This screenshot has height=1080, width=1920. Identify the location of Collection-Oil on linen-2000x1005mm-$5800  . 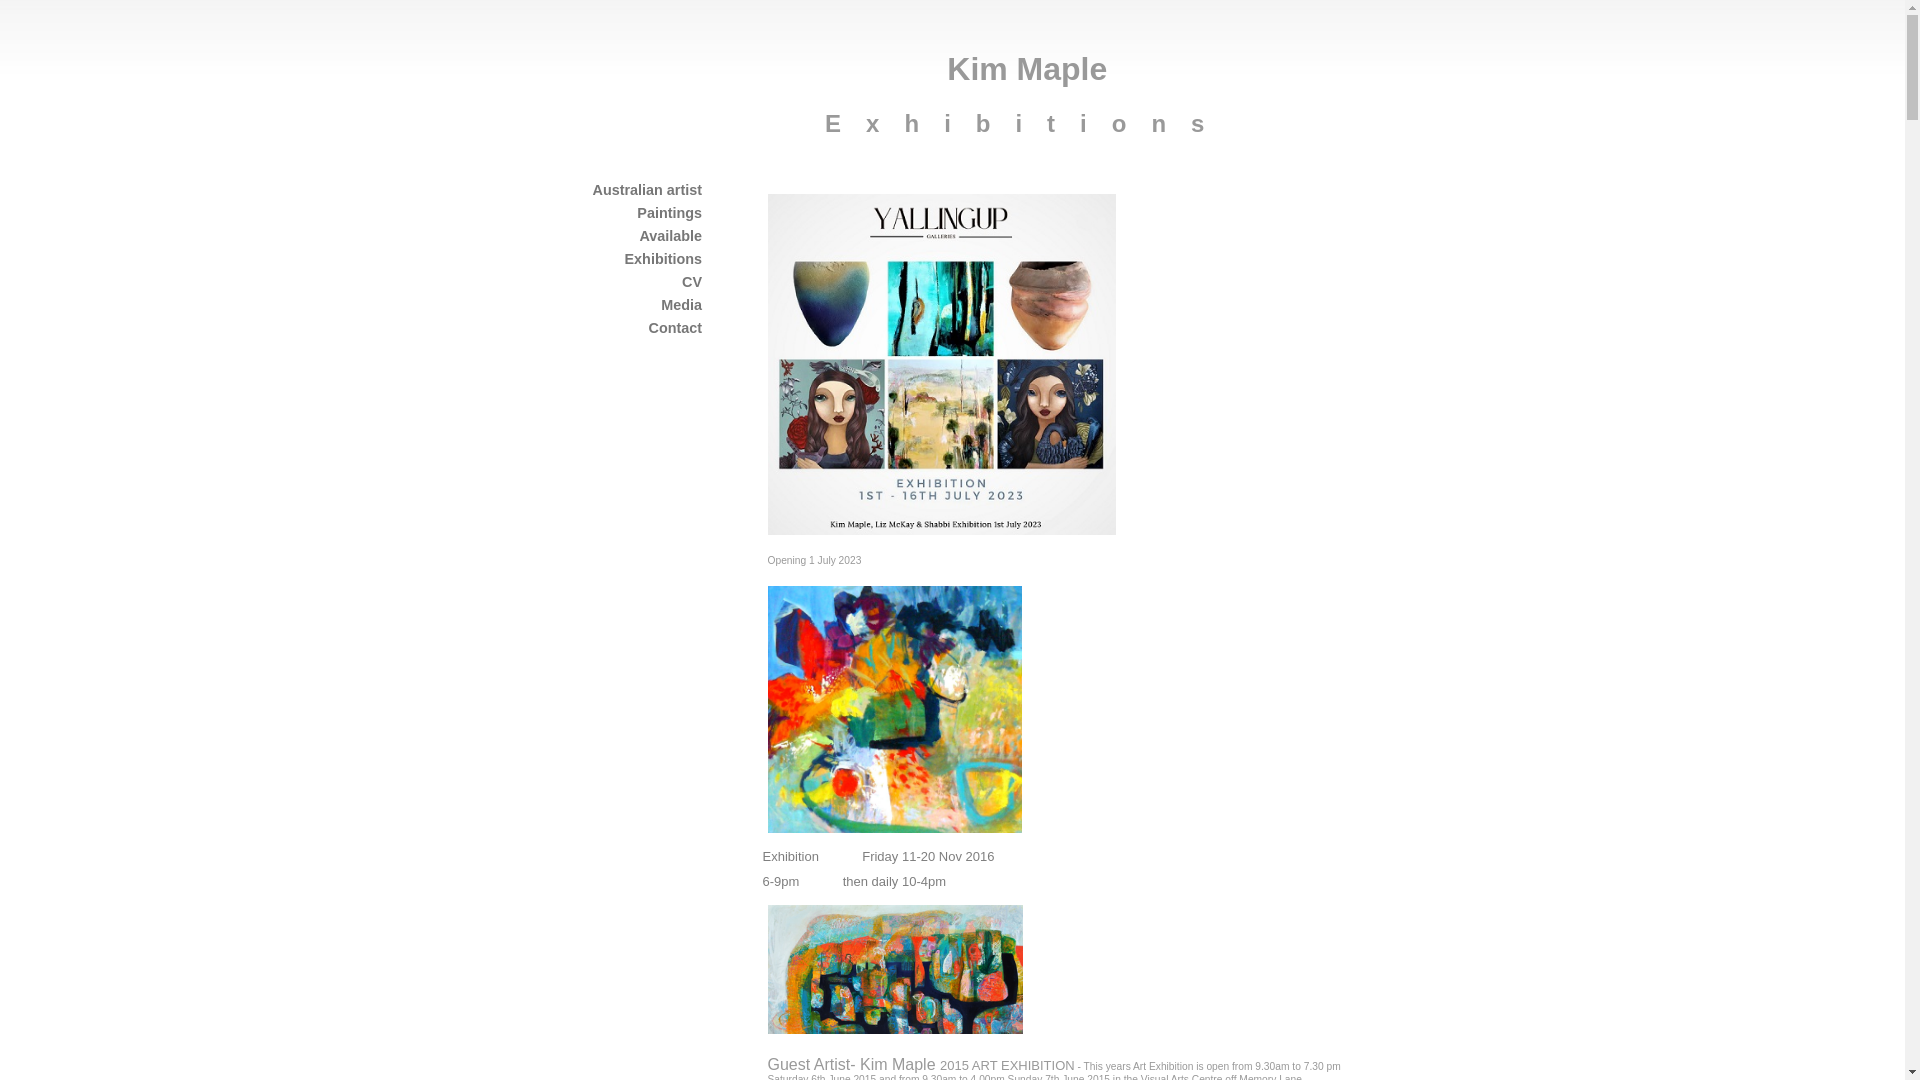
(896, 1030).